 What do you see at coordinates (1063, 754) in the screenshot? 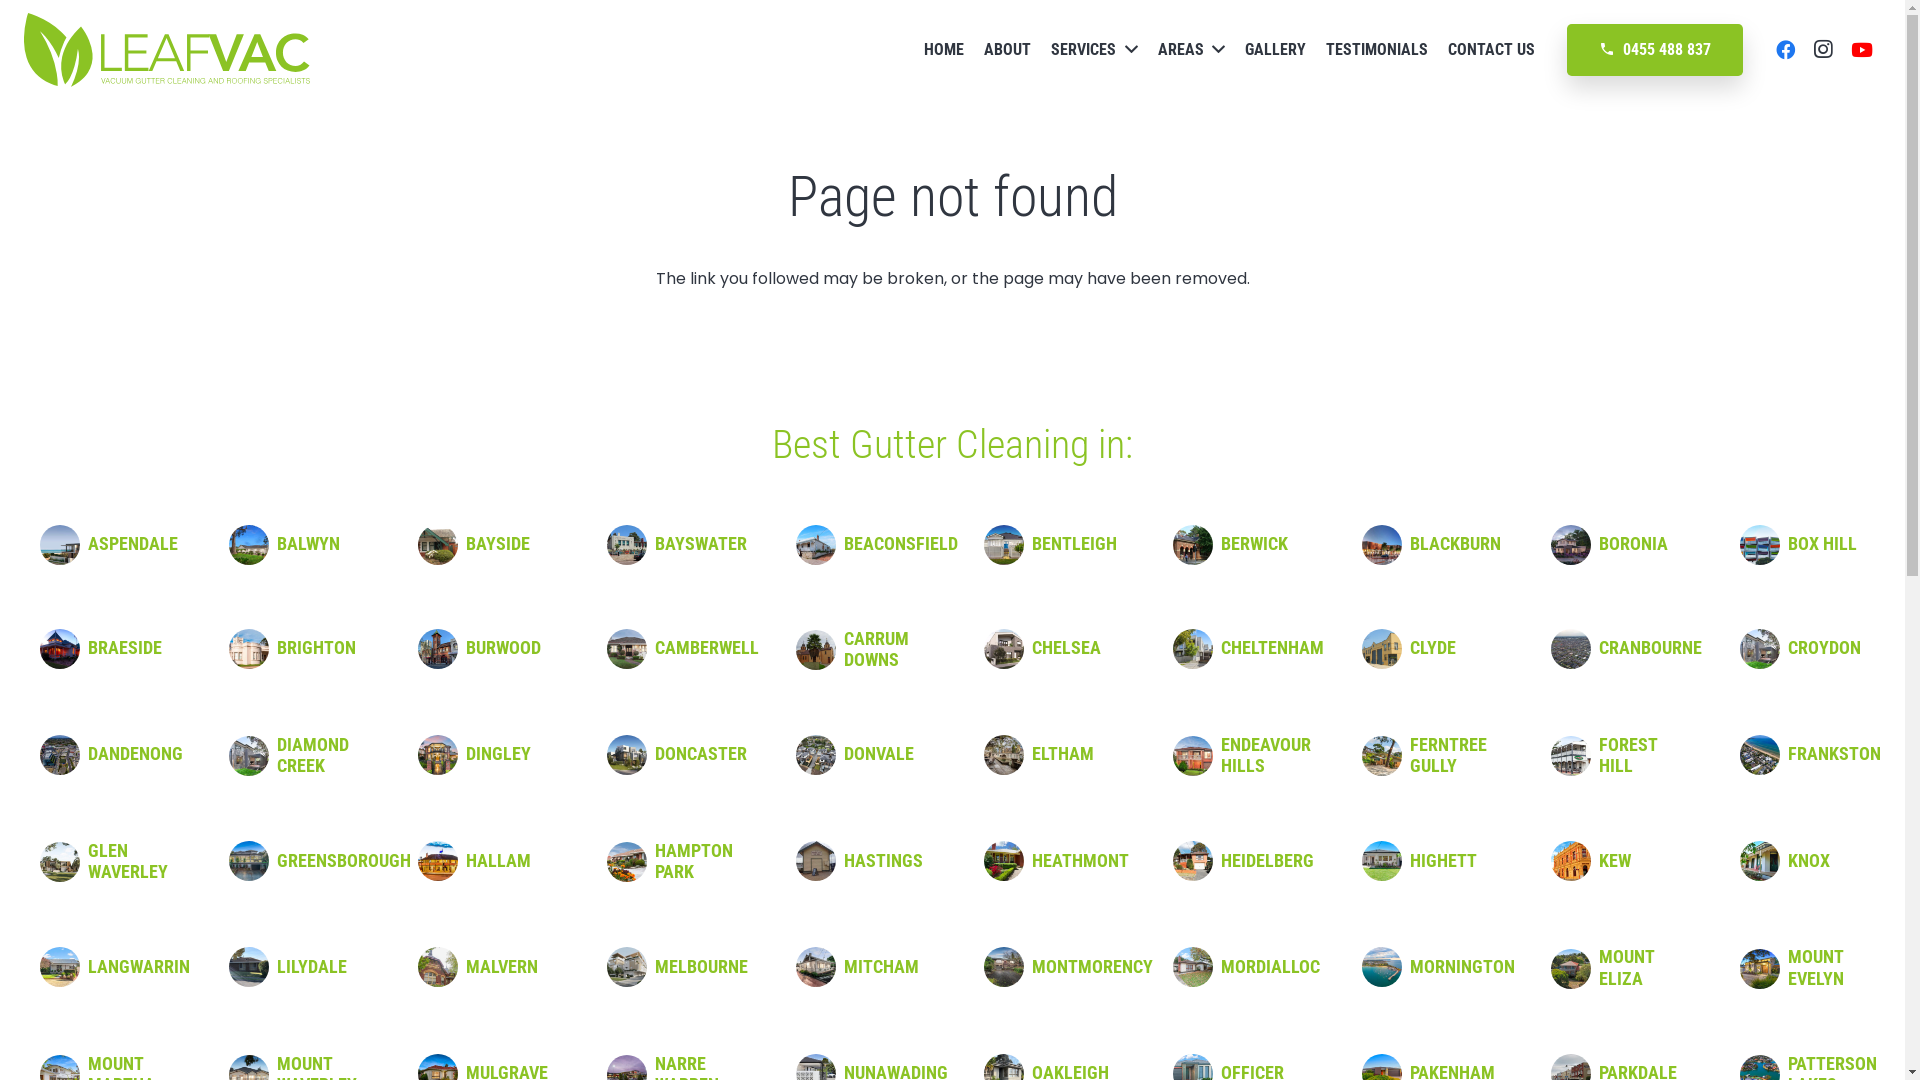
I see `ELTHAM` at bounding box center [1063, 754].